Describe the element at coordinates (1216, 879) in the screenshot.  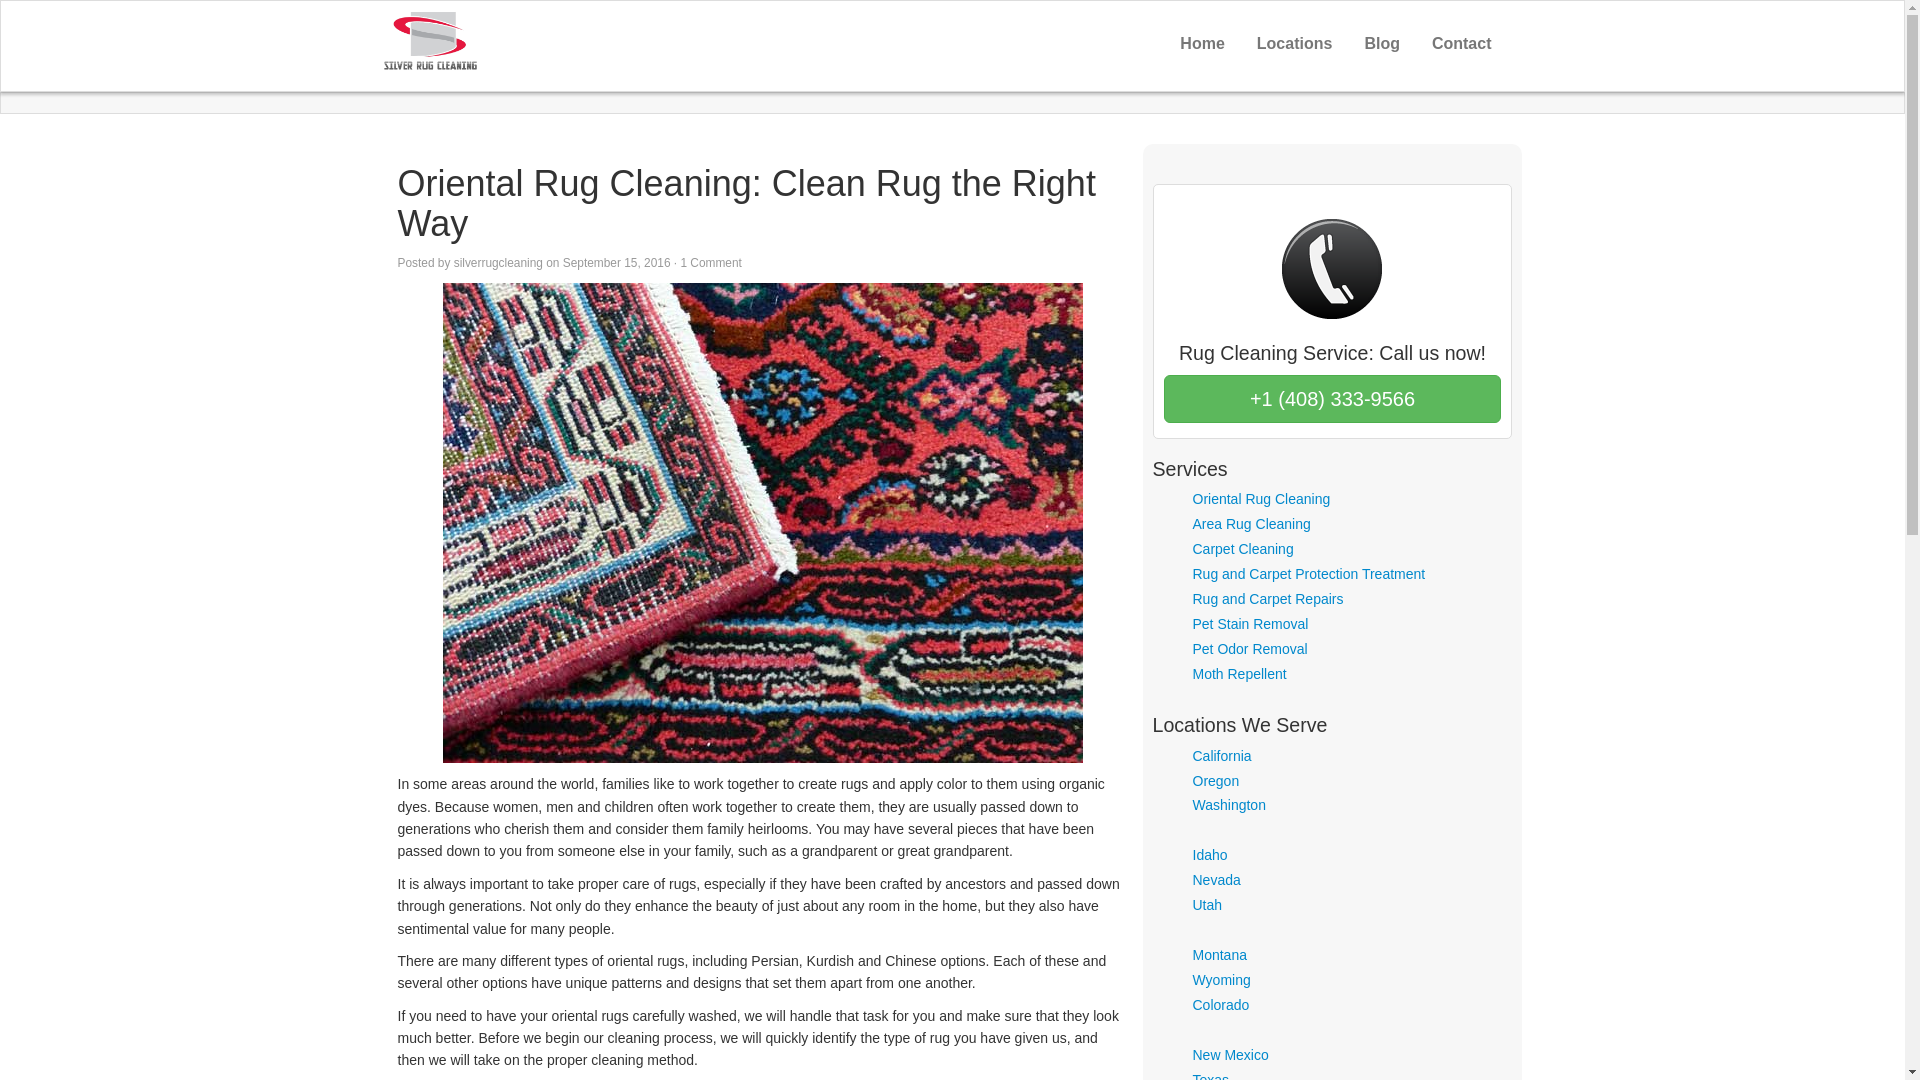
I see `Nevada` at that location.